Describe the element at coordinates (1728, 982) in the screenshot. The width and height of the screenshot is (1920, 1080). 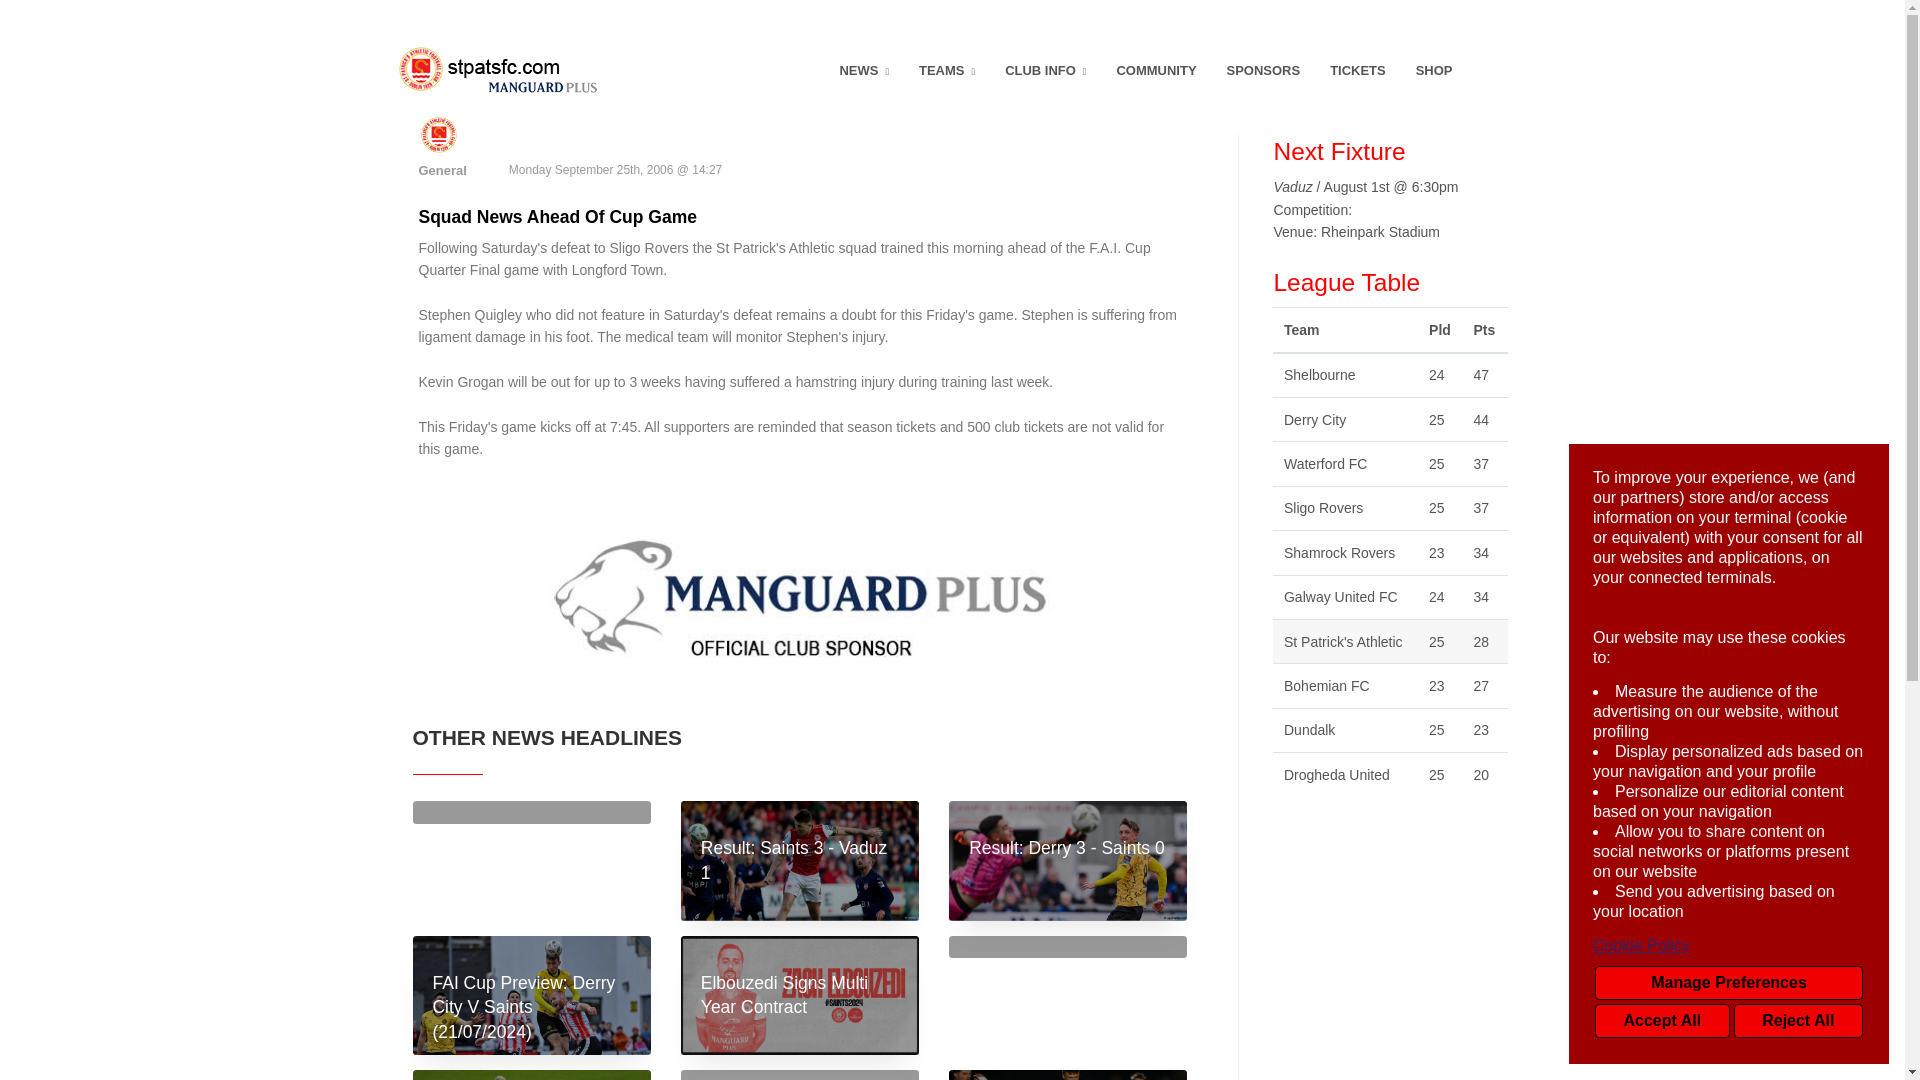
I see `Manage Preferences` at that location.